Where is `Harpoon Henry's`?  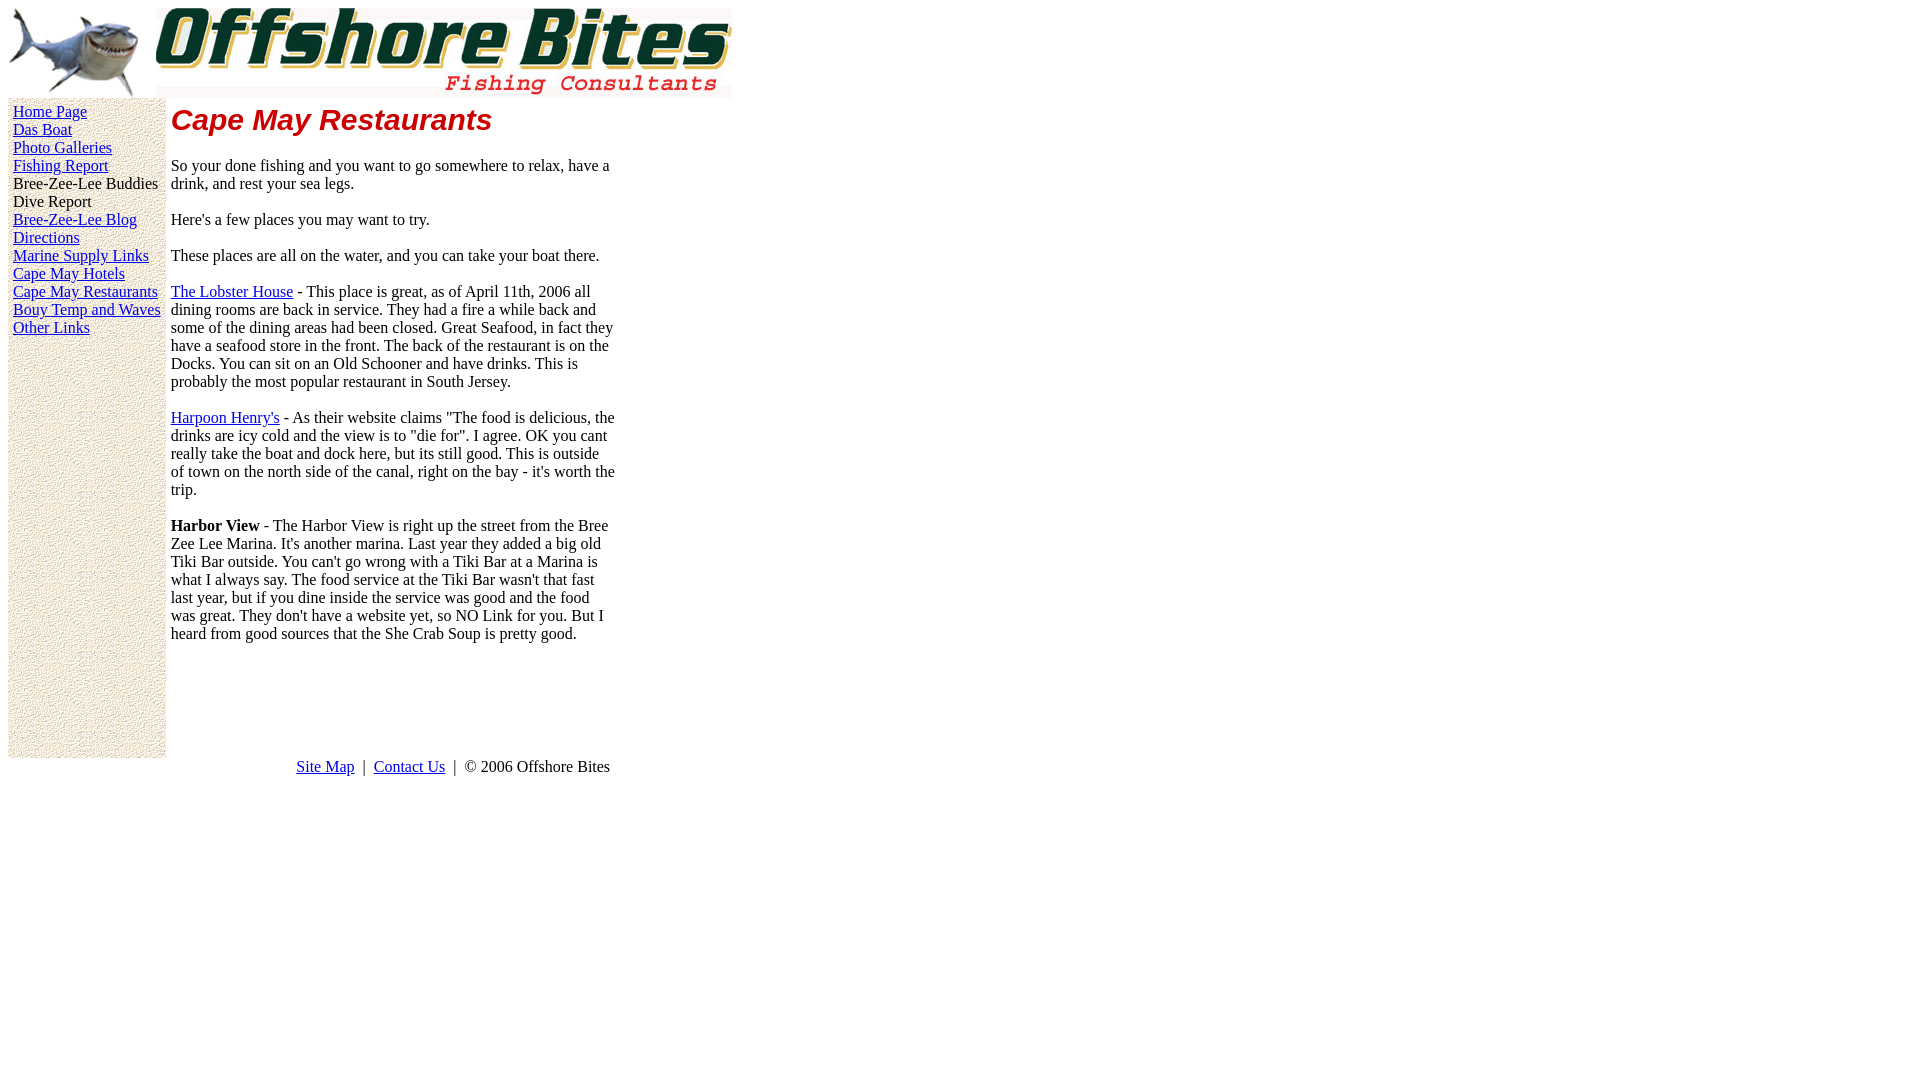
Harpoon Henry's is located at coordinates (225, 417).